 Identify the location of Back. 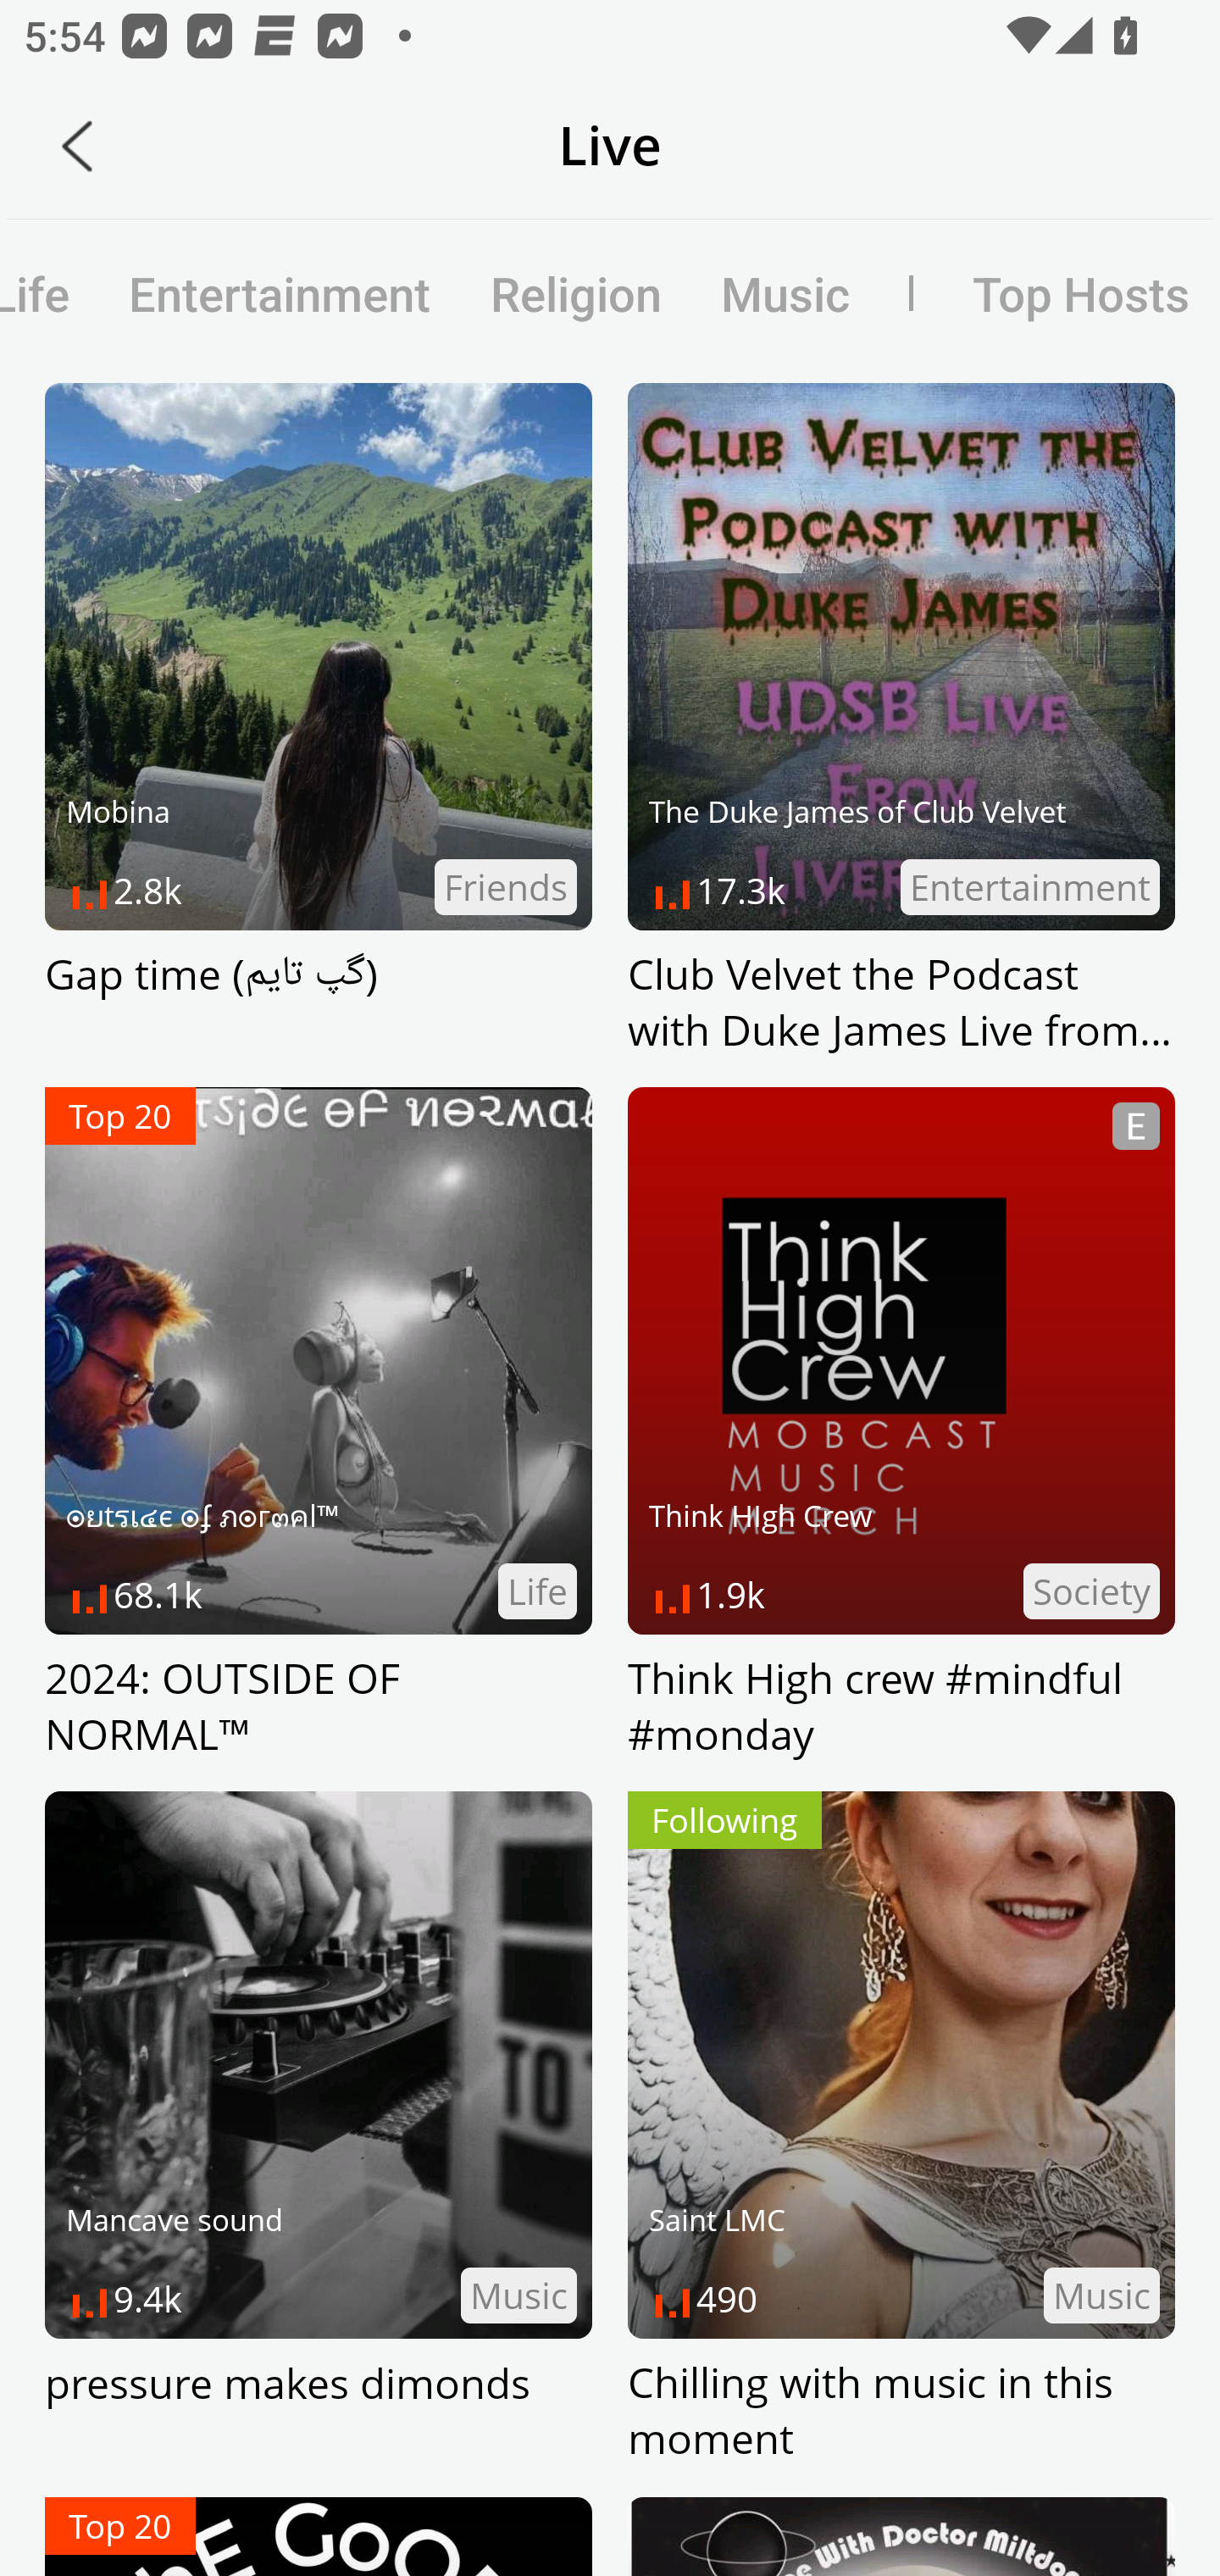
(77, 146).